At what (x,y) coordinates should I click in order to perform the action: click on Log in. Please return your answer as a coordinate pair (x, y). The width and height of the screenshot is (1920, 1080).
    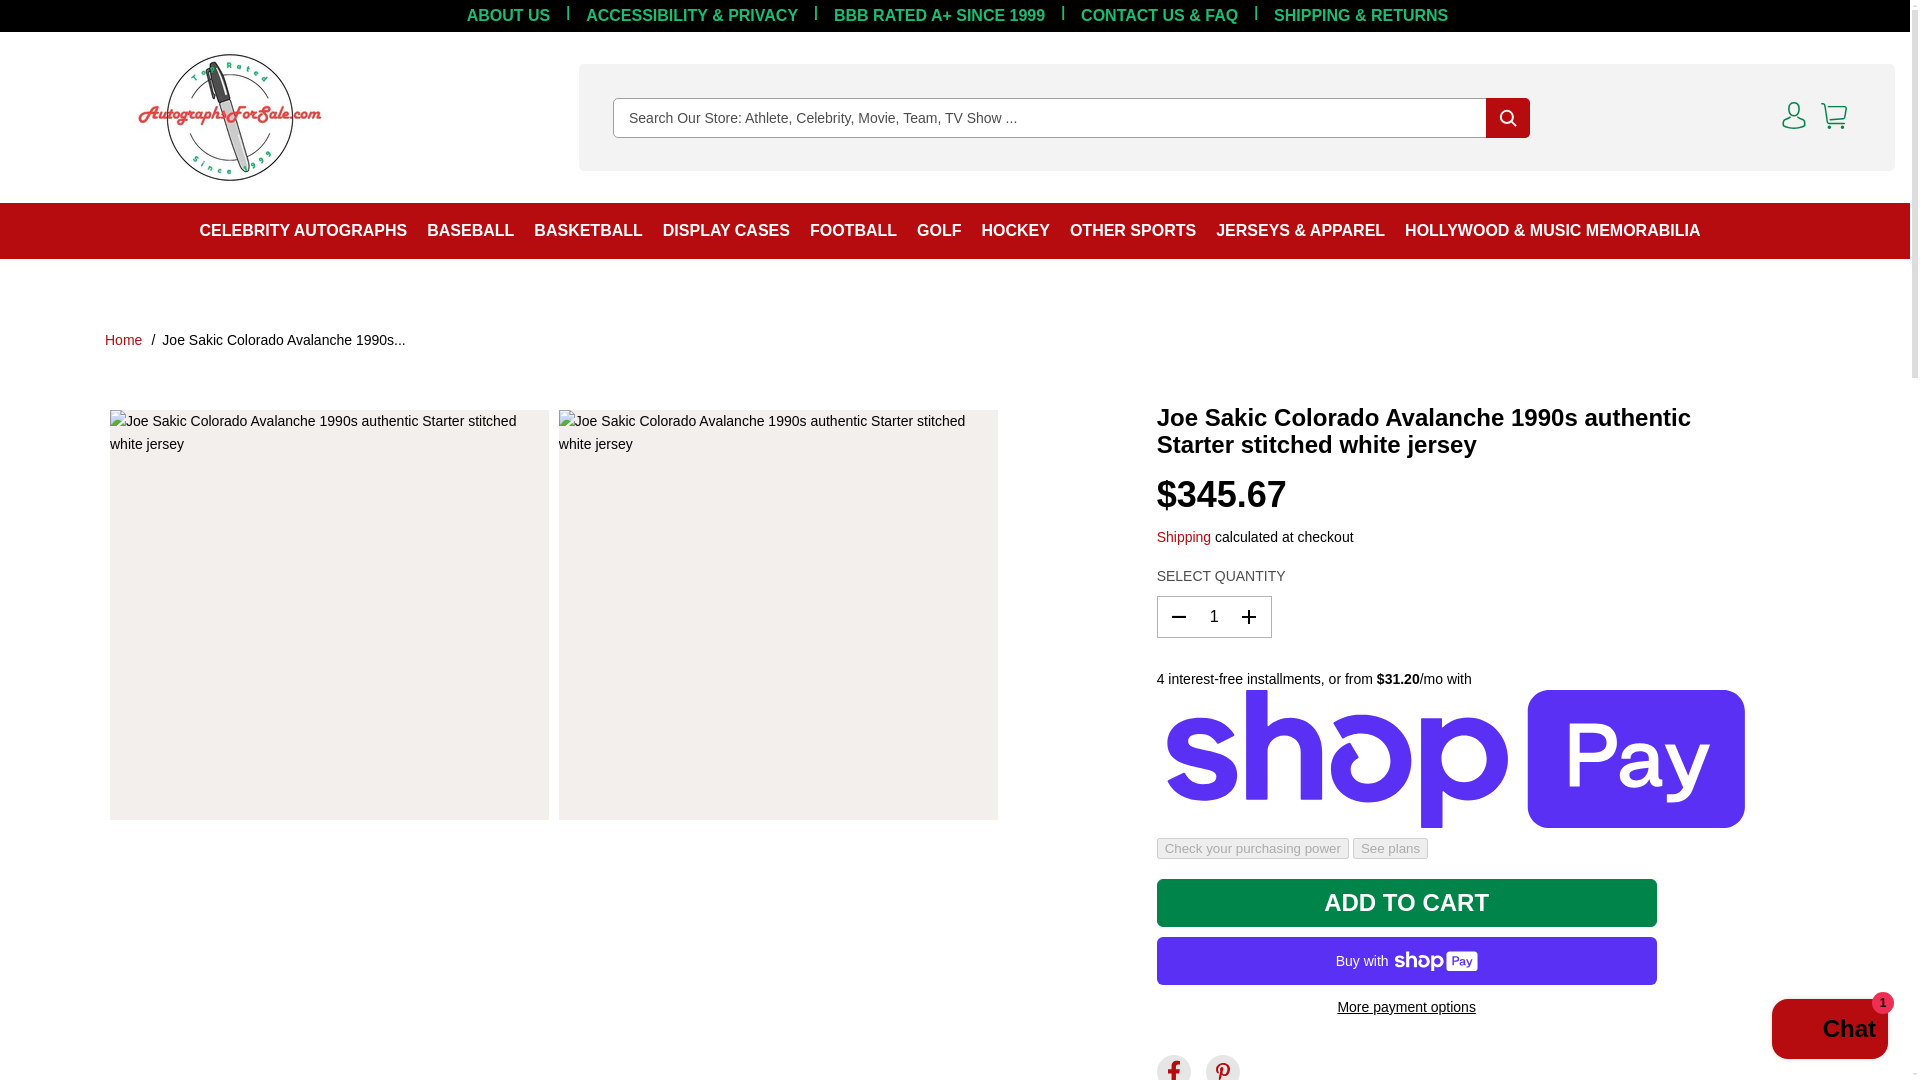
    Looking at the image, I should click on (1794, 116).